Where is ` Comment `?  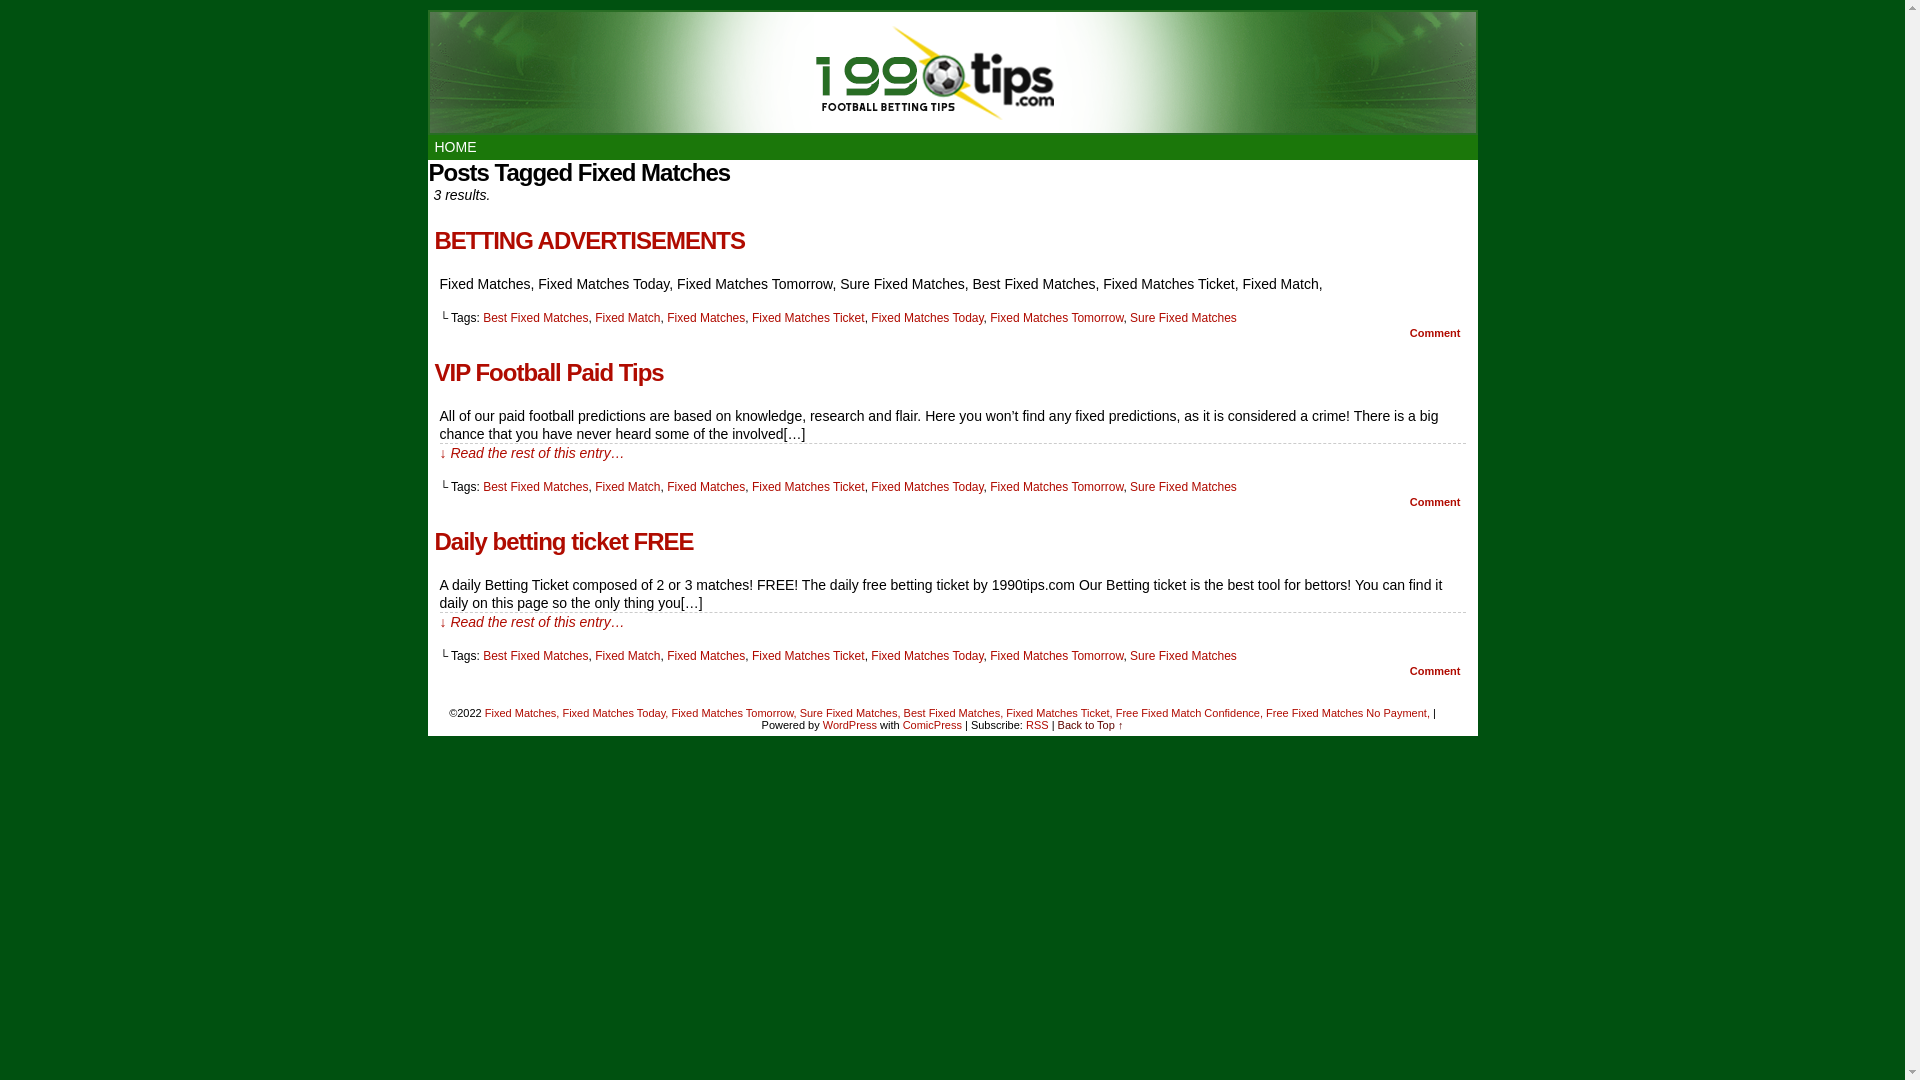  Comment  is located at coordinates (1436, 502).